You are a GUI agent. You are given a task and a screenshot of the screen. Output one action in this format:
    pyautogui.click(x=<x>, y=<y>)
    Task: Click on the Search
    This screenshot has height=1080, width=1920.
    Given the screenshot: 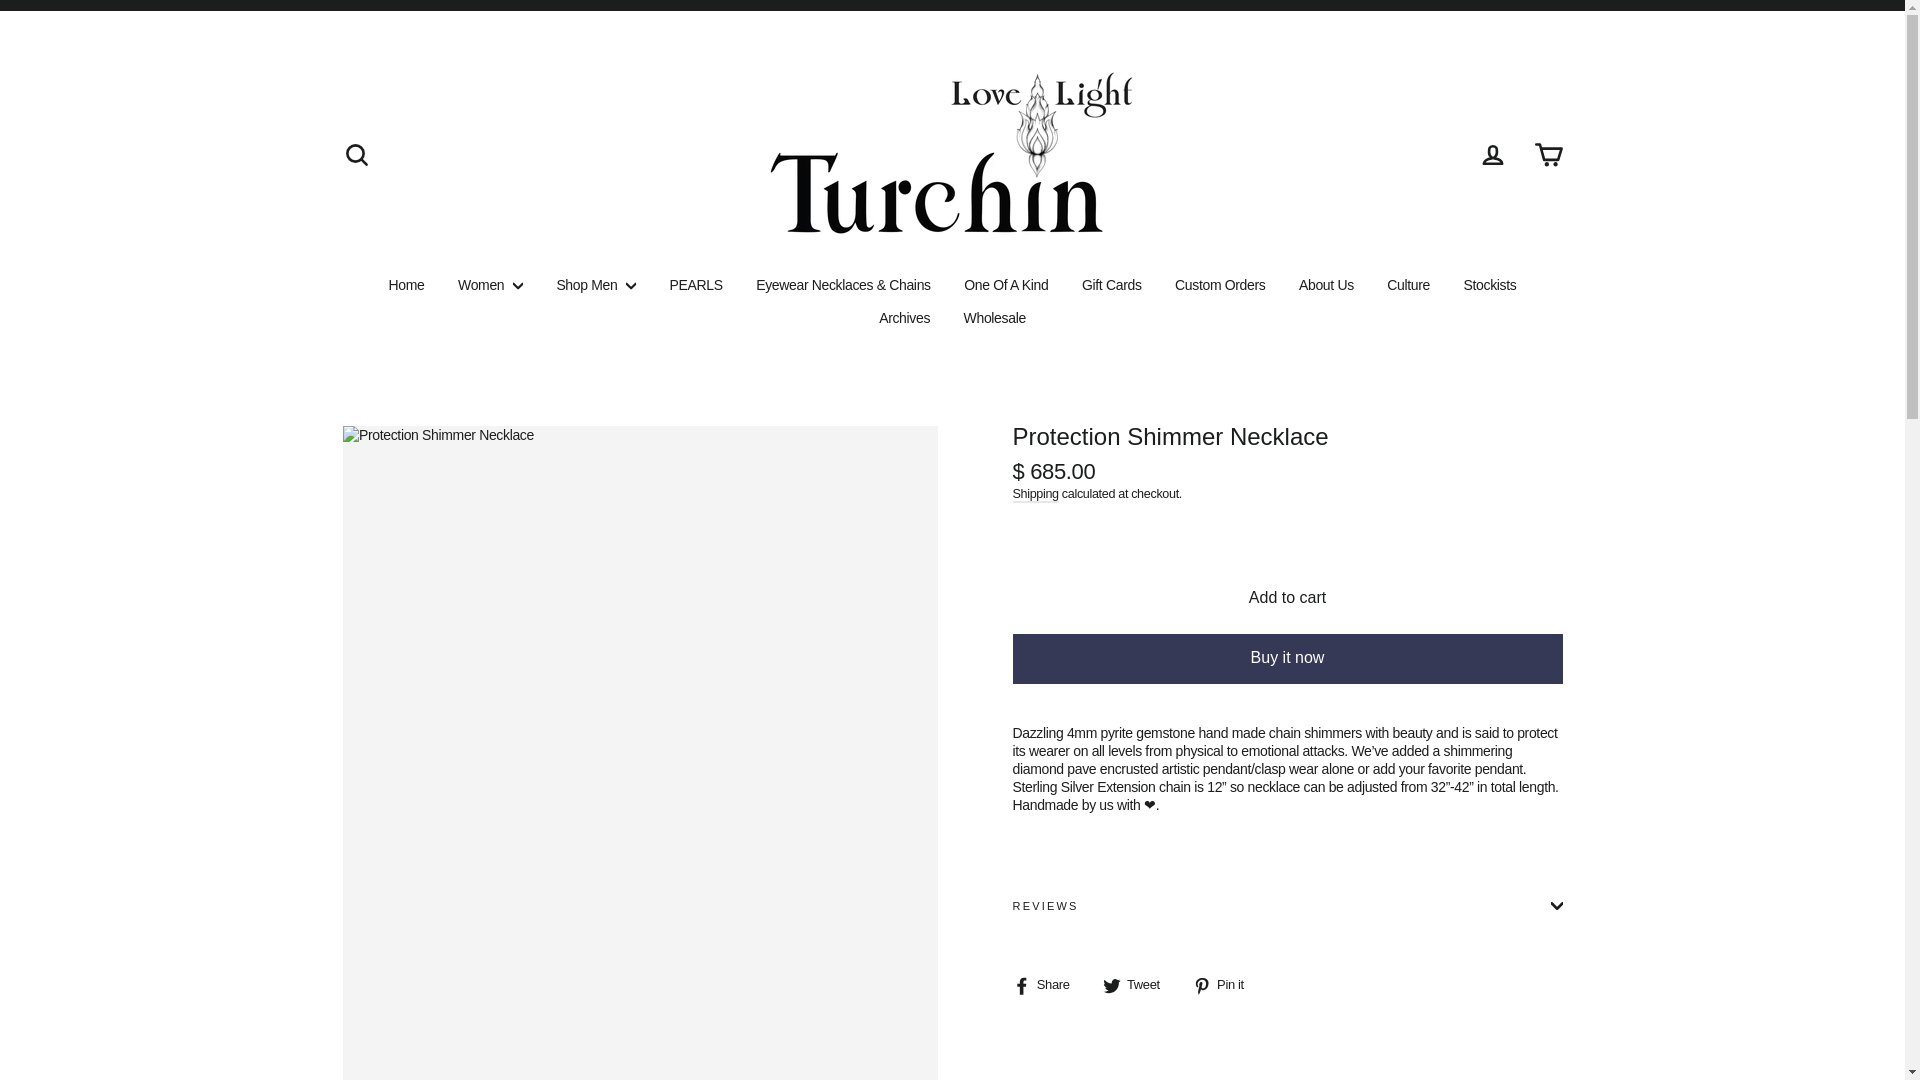 What is the action you would take?
    pyautogui.click(x=356, y=154)
    